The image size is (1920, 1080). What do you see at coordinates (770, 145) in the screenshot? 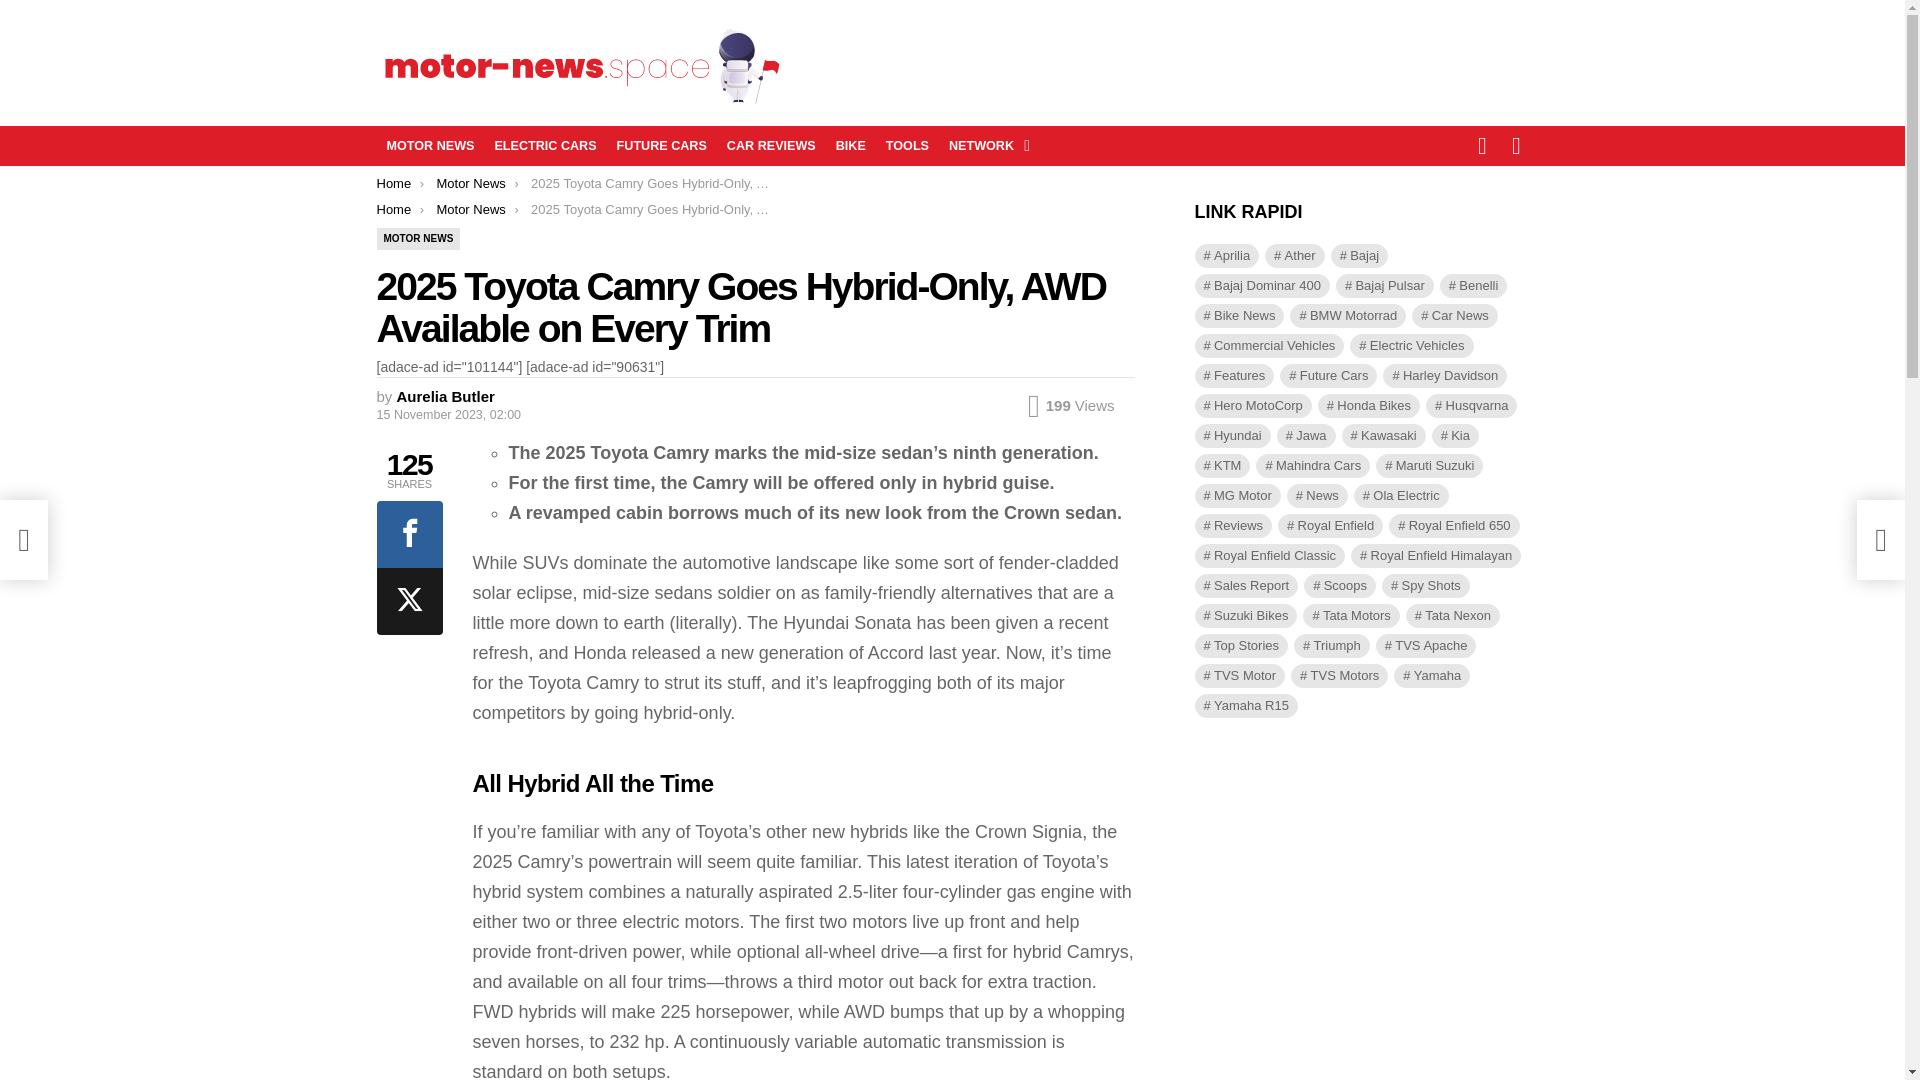
I see `CAR REVIEWS` at bounding box center [770, 145].